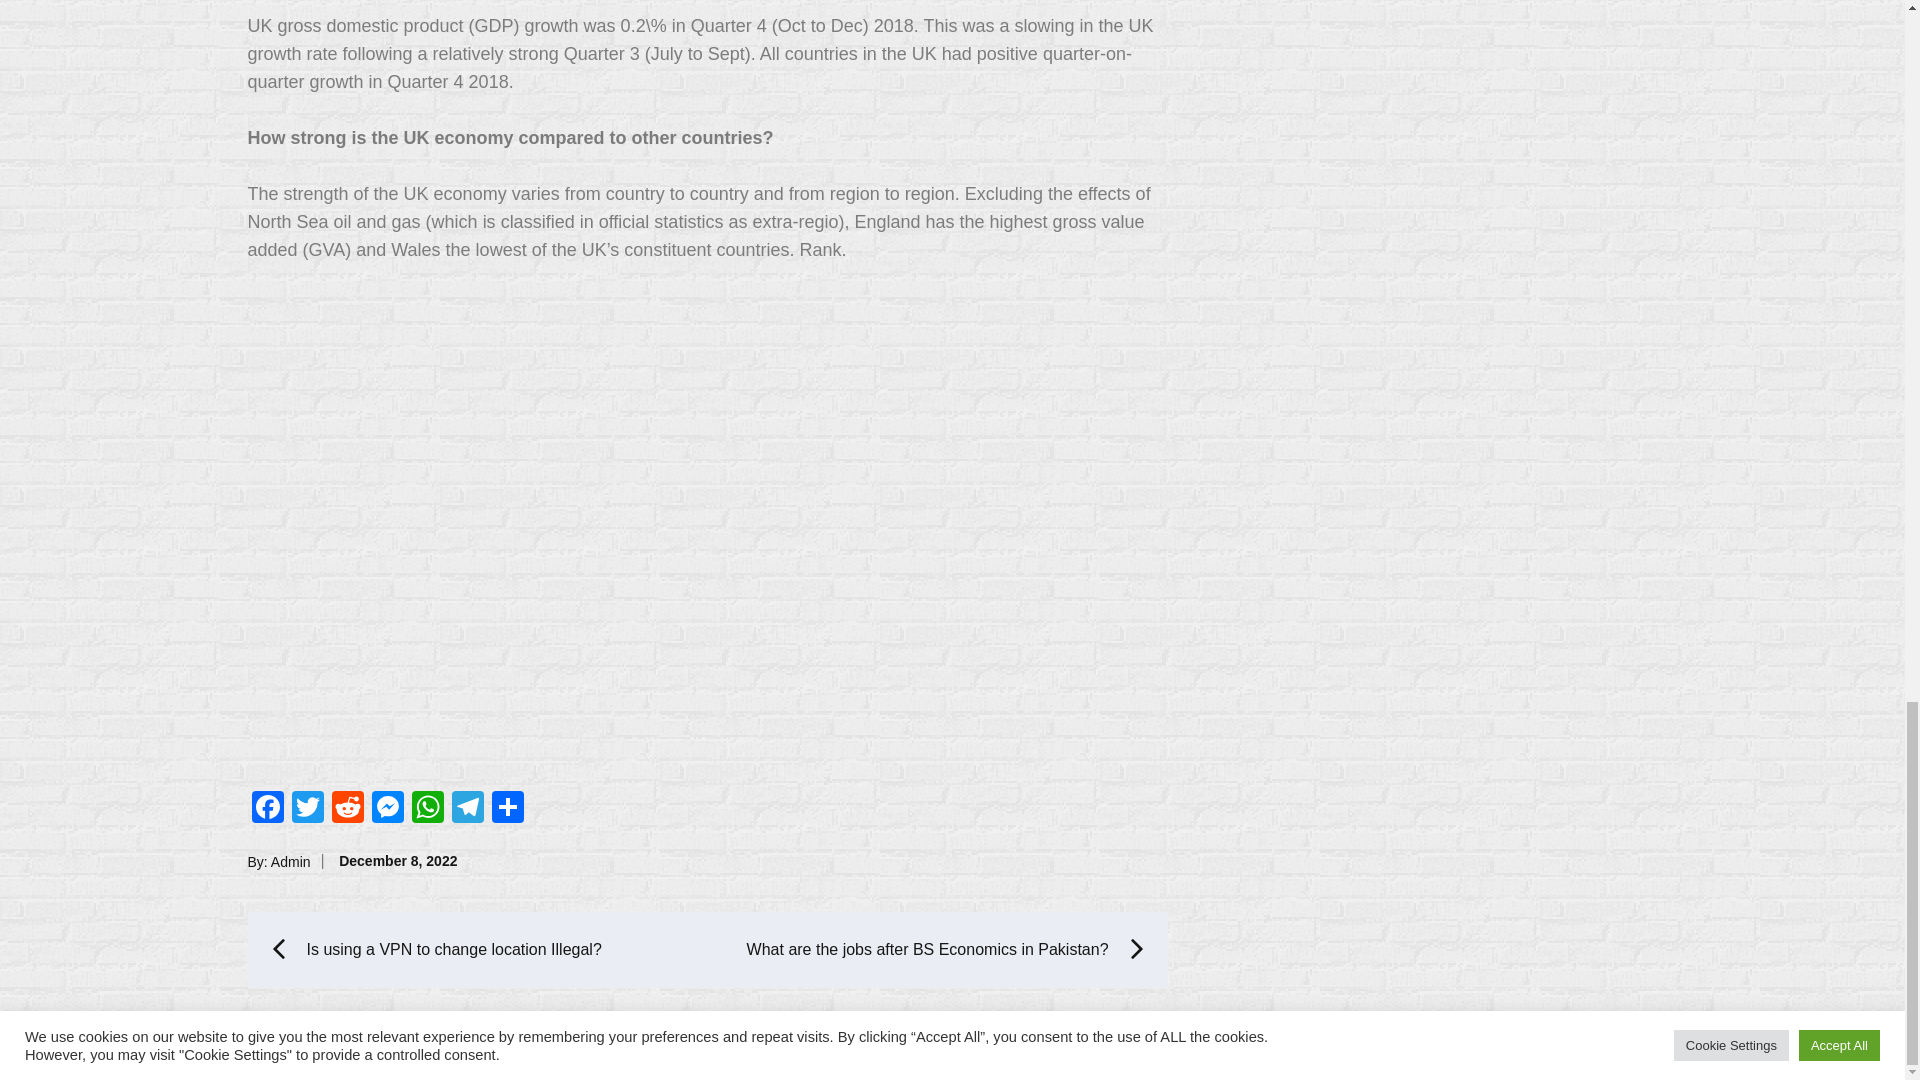  What do you see at coordinates (308, 809) in the screenshot?
I see `Twitter` at bounding box center [308, 809].